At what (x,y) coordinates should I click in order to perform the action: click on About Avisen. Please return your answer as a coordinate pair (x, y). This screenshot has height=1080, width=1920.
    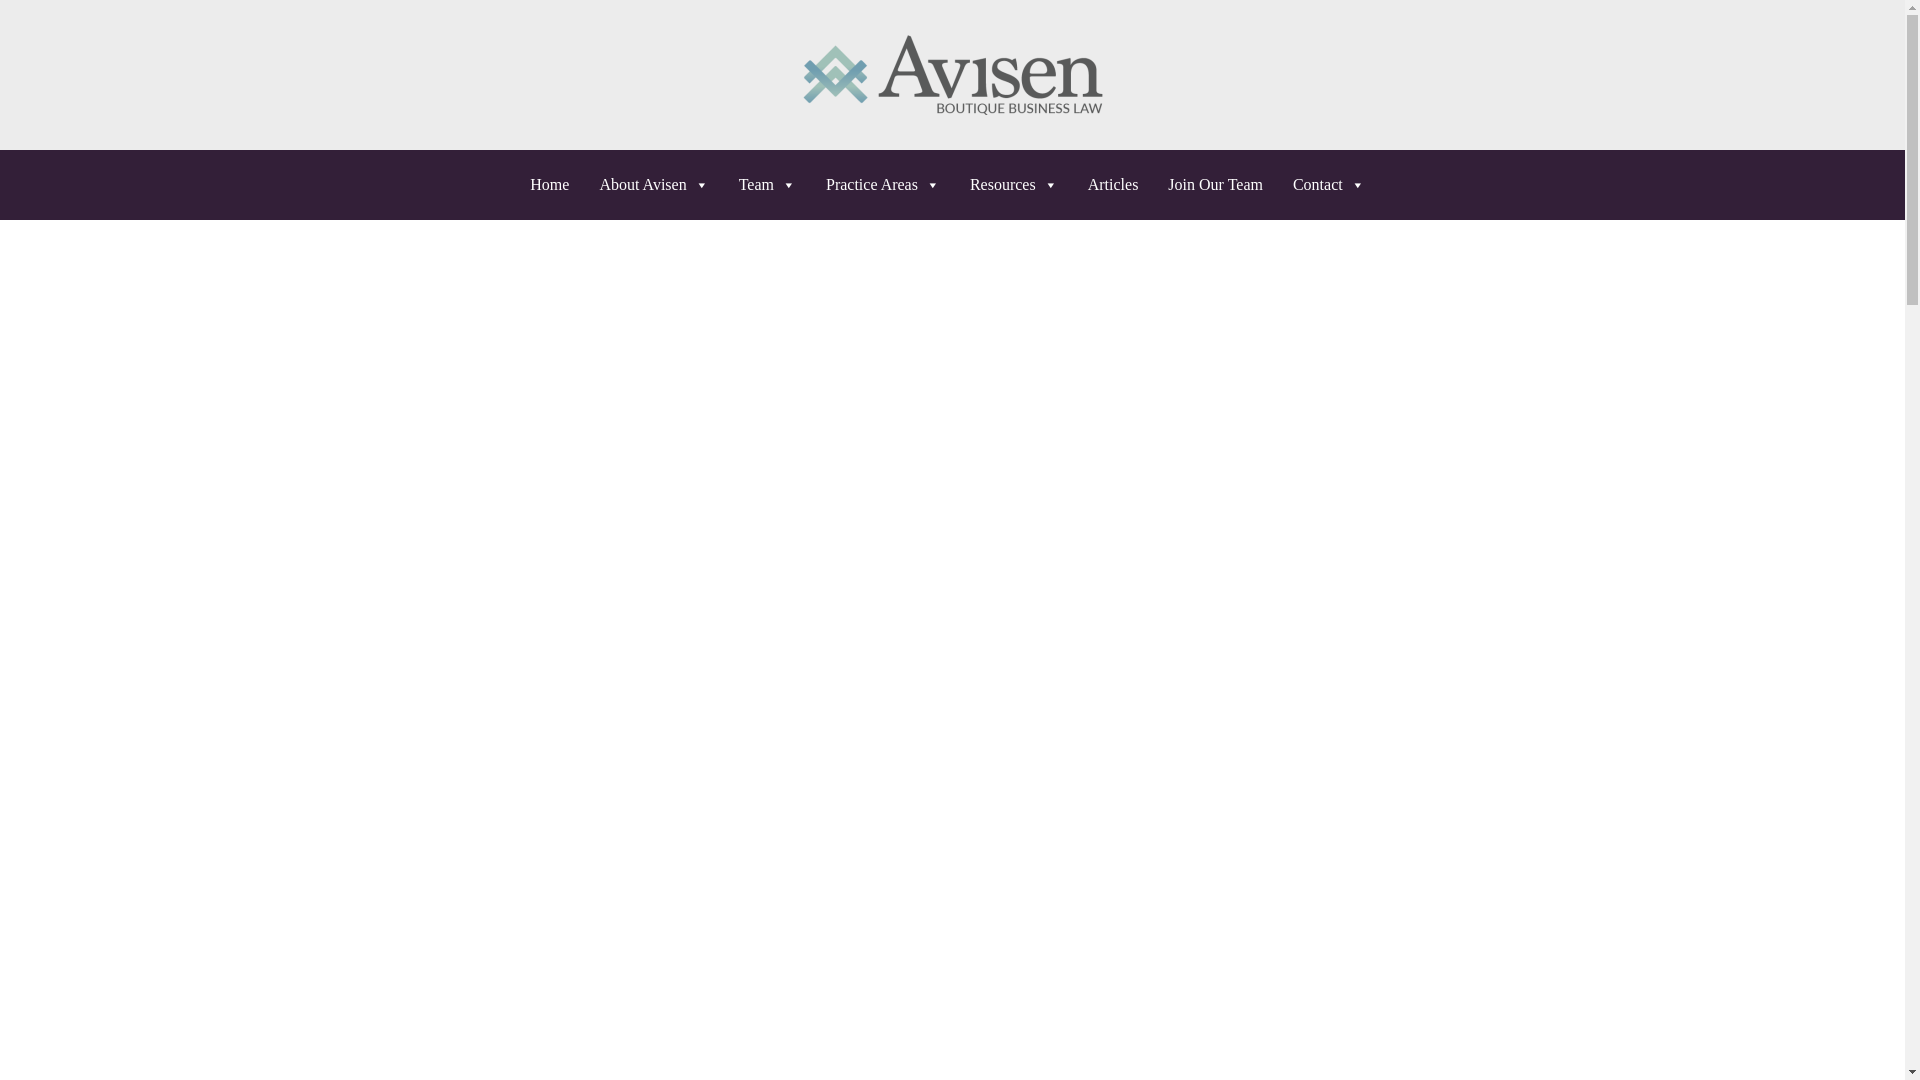
    Looking at the image, I should click on (658, 185).